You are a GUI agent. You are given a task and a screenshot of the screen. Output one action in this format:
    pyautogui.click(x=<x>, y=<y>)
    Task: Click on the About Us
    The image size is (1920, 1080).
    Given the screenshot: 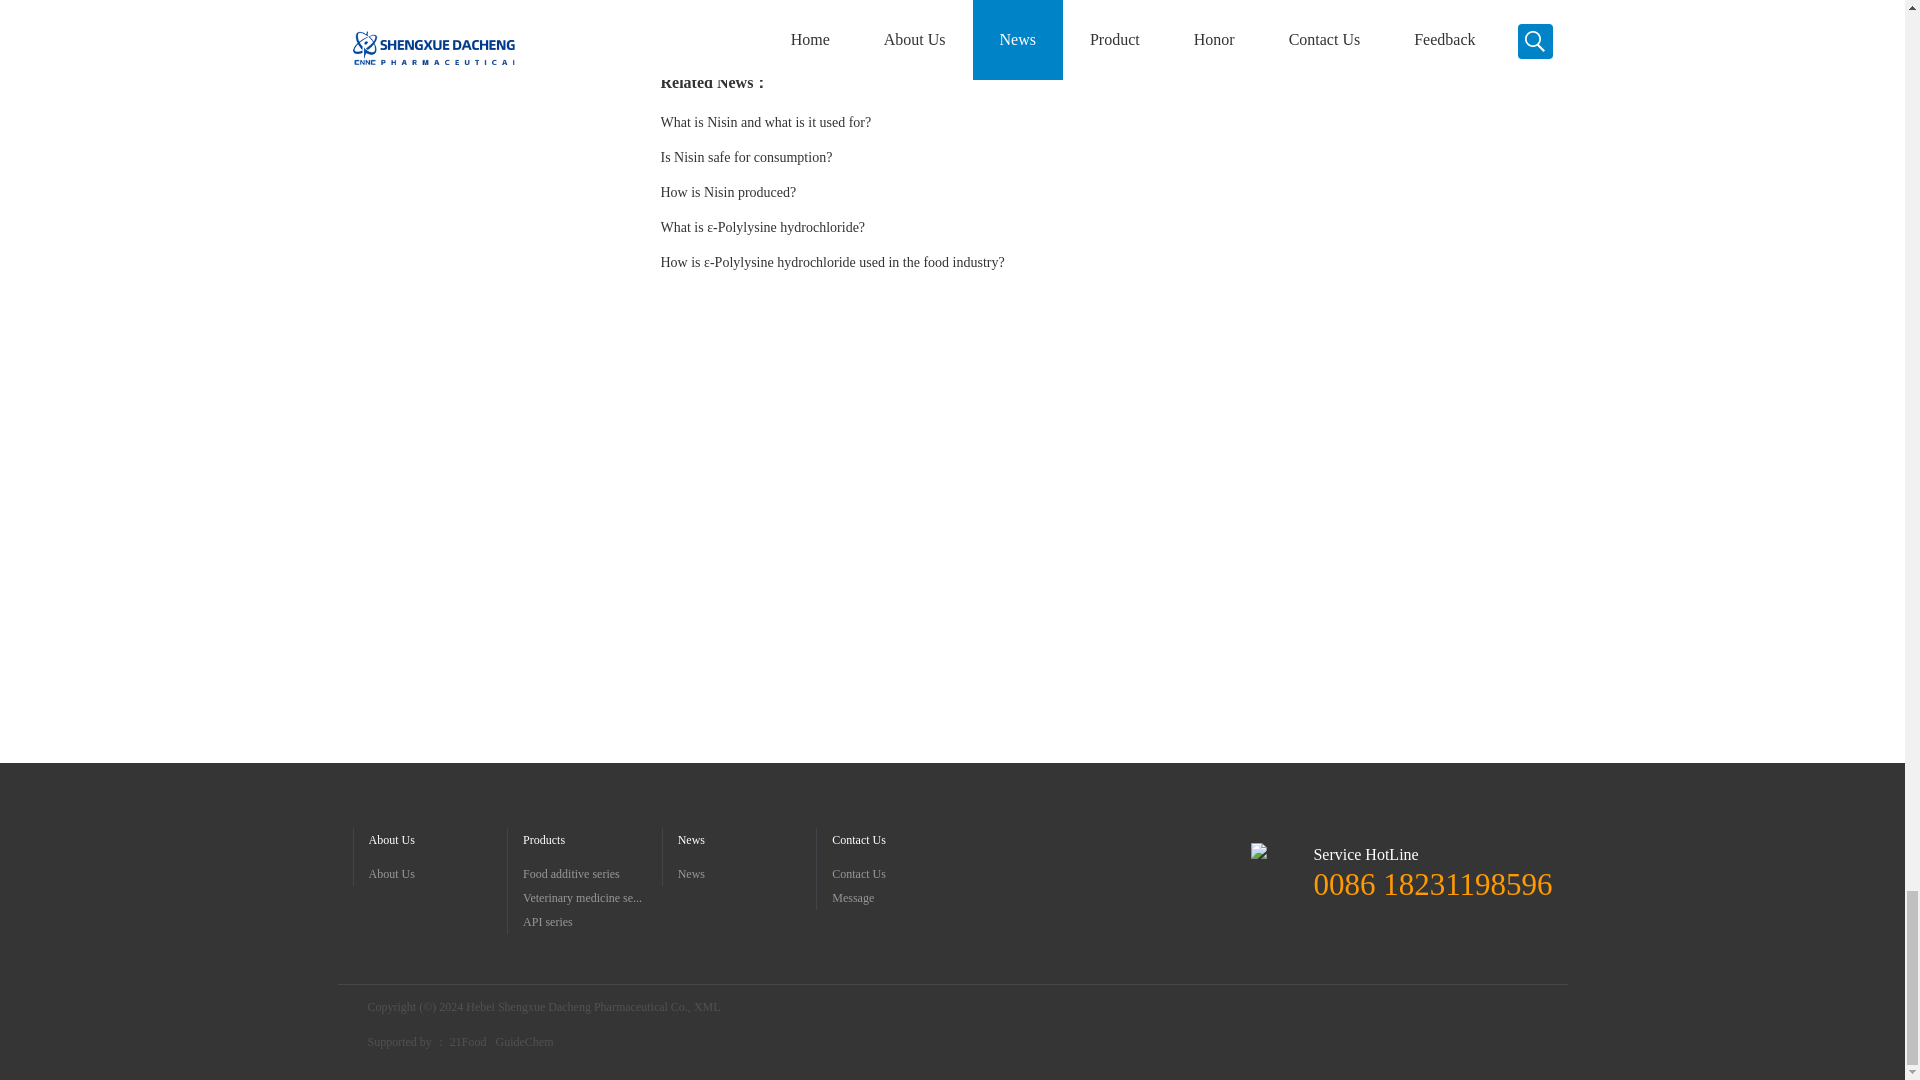 What is the action you would take?
    pyautogui.click(x=437, y=873)
    